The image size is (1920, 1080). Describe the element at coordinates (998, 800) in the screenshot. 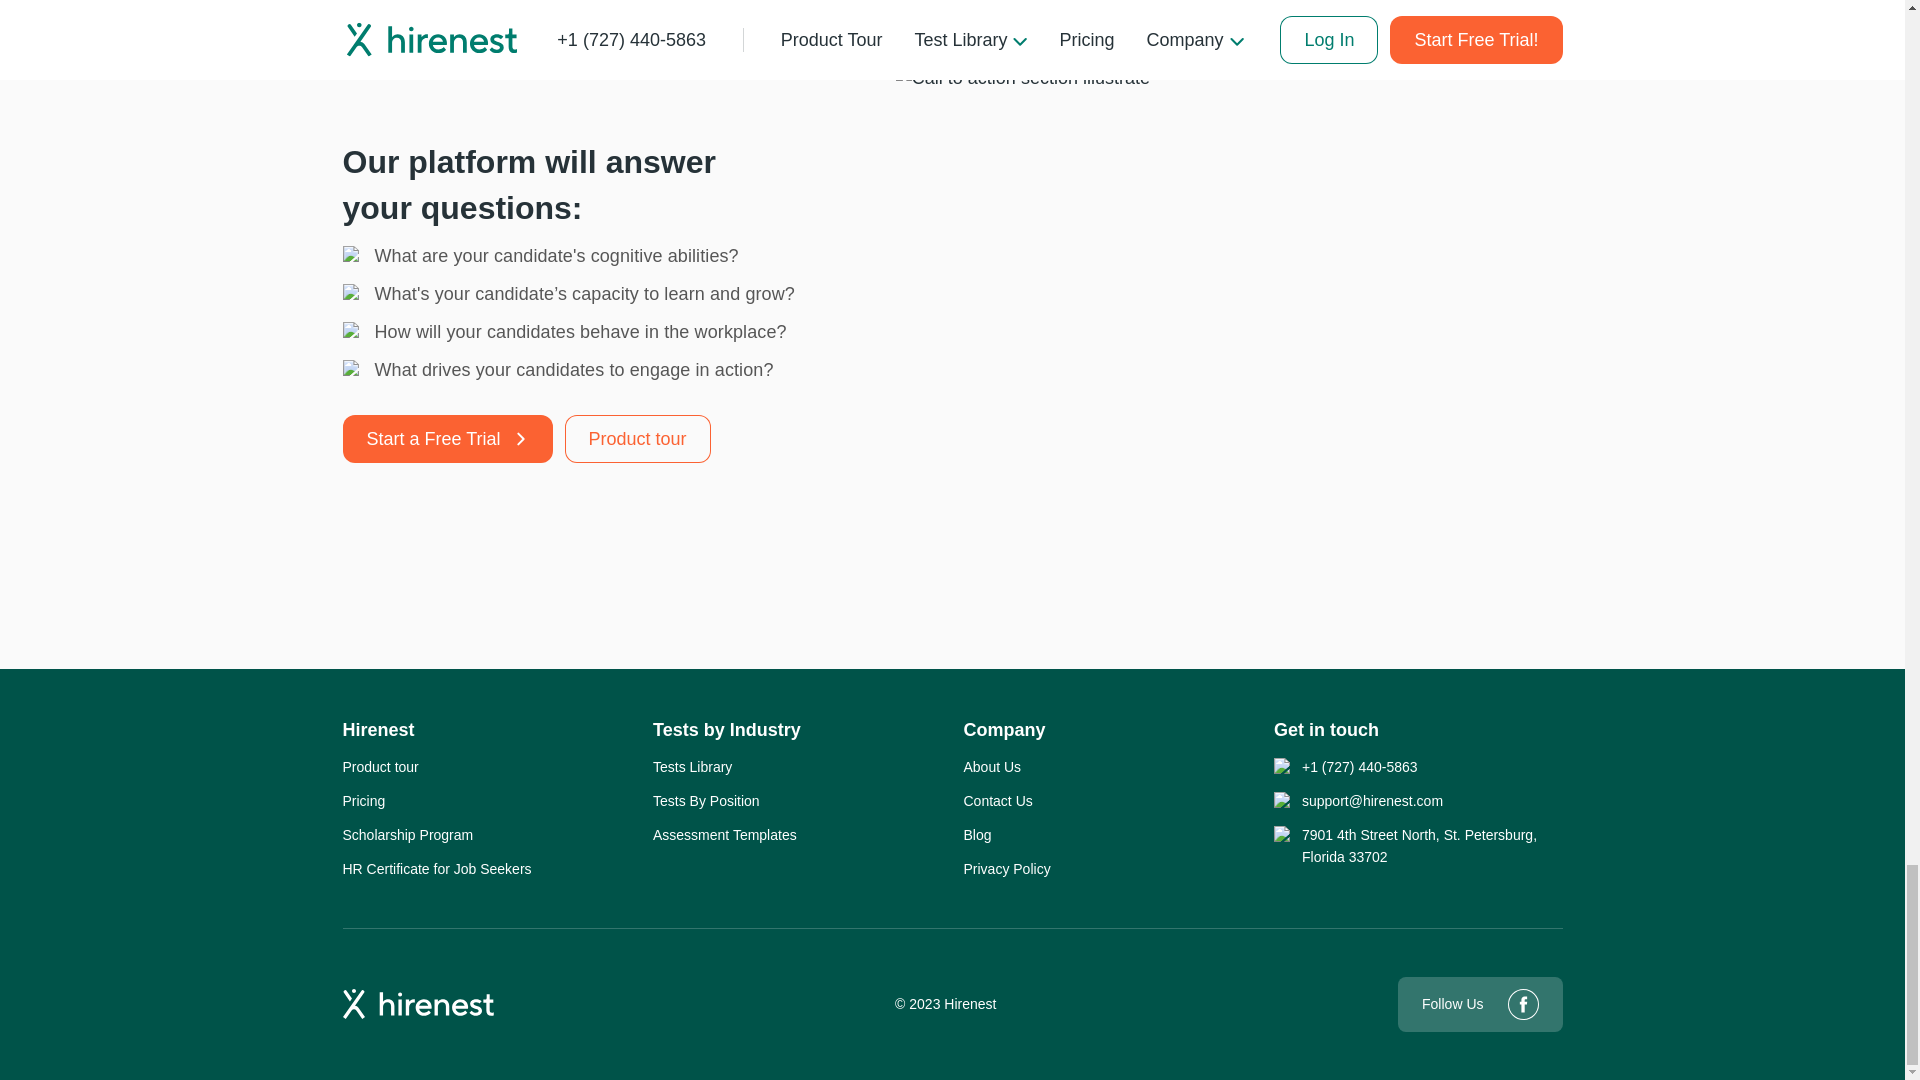

I see `Contact Us` at that location.